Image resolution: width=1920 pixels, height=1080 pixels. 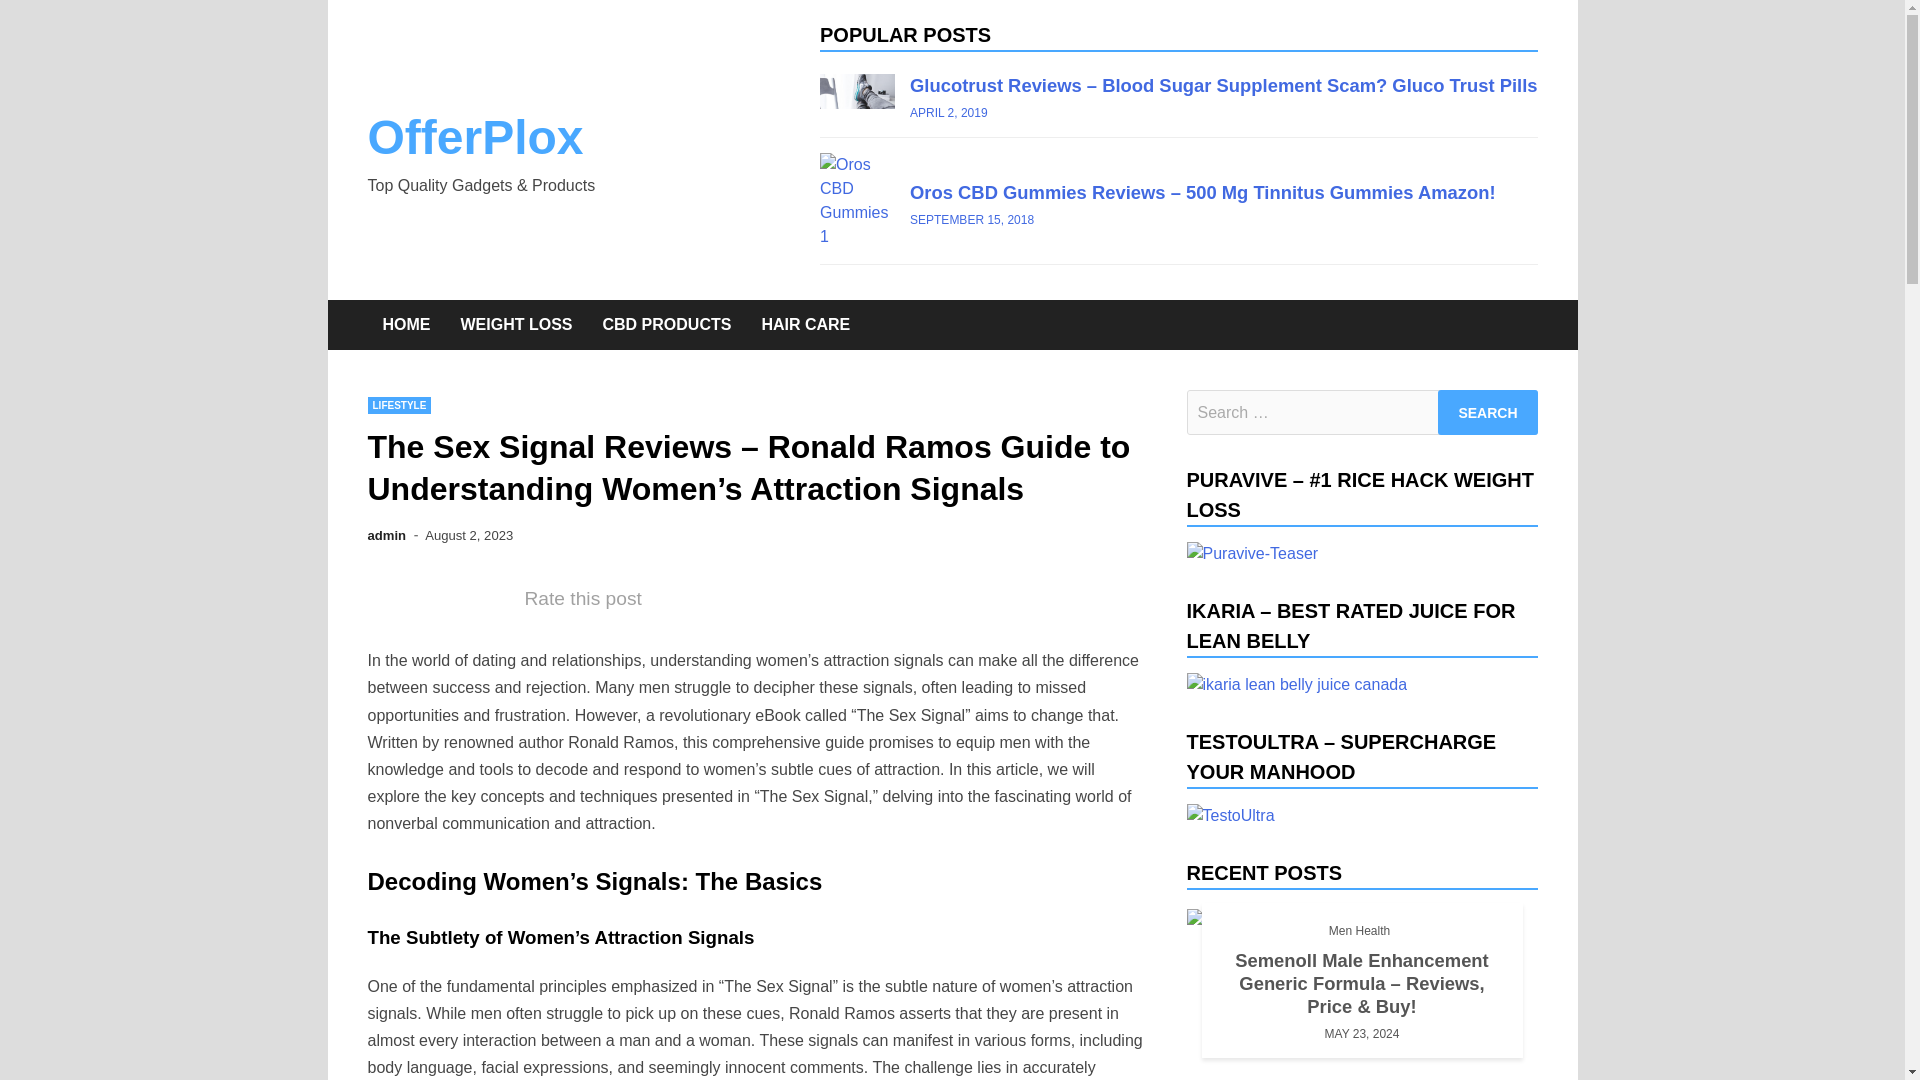 I want to click on LIFESTYLE, so click(x=400, y=405).